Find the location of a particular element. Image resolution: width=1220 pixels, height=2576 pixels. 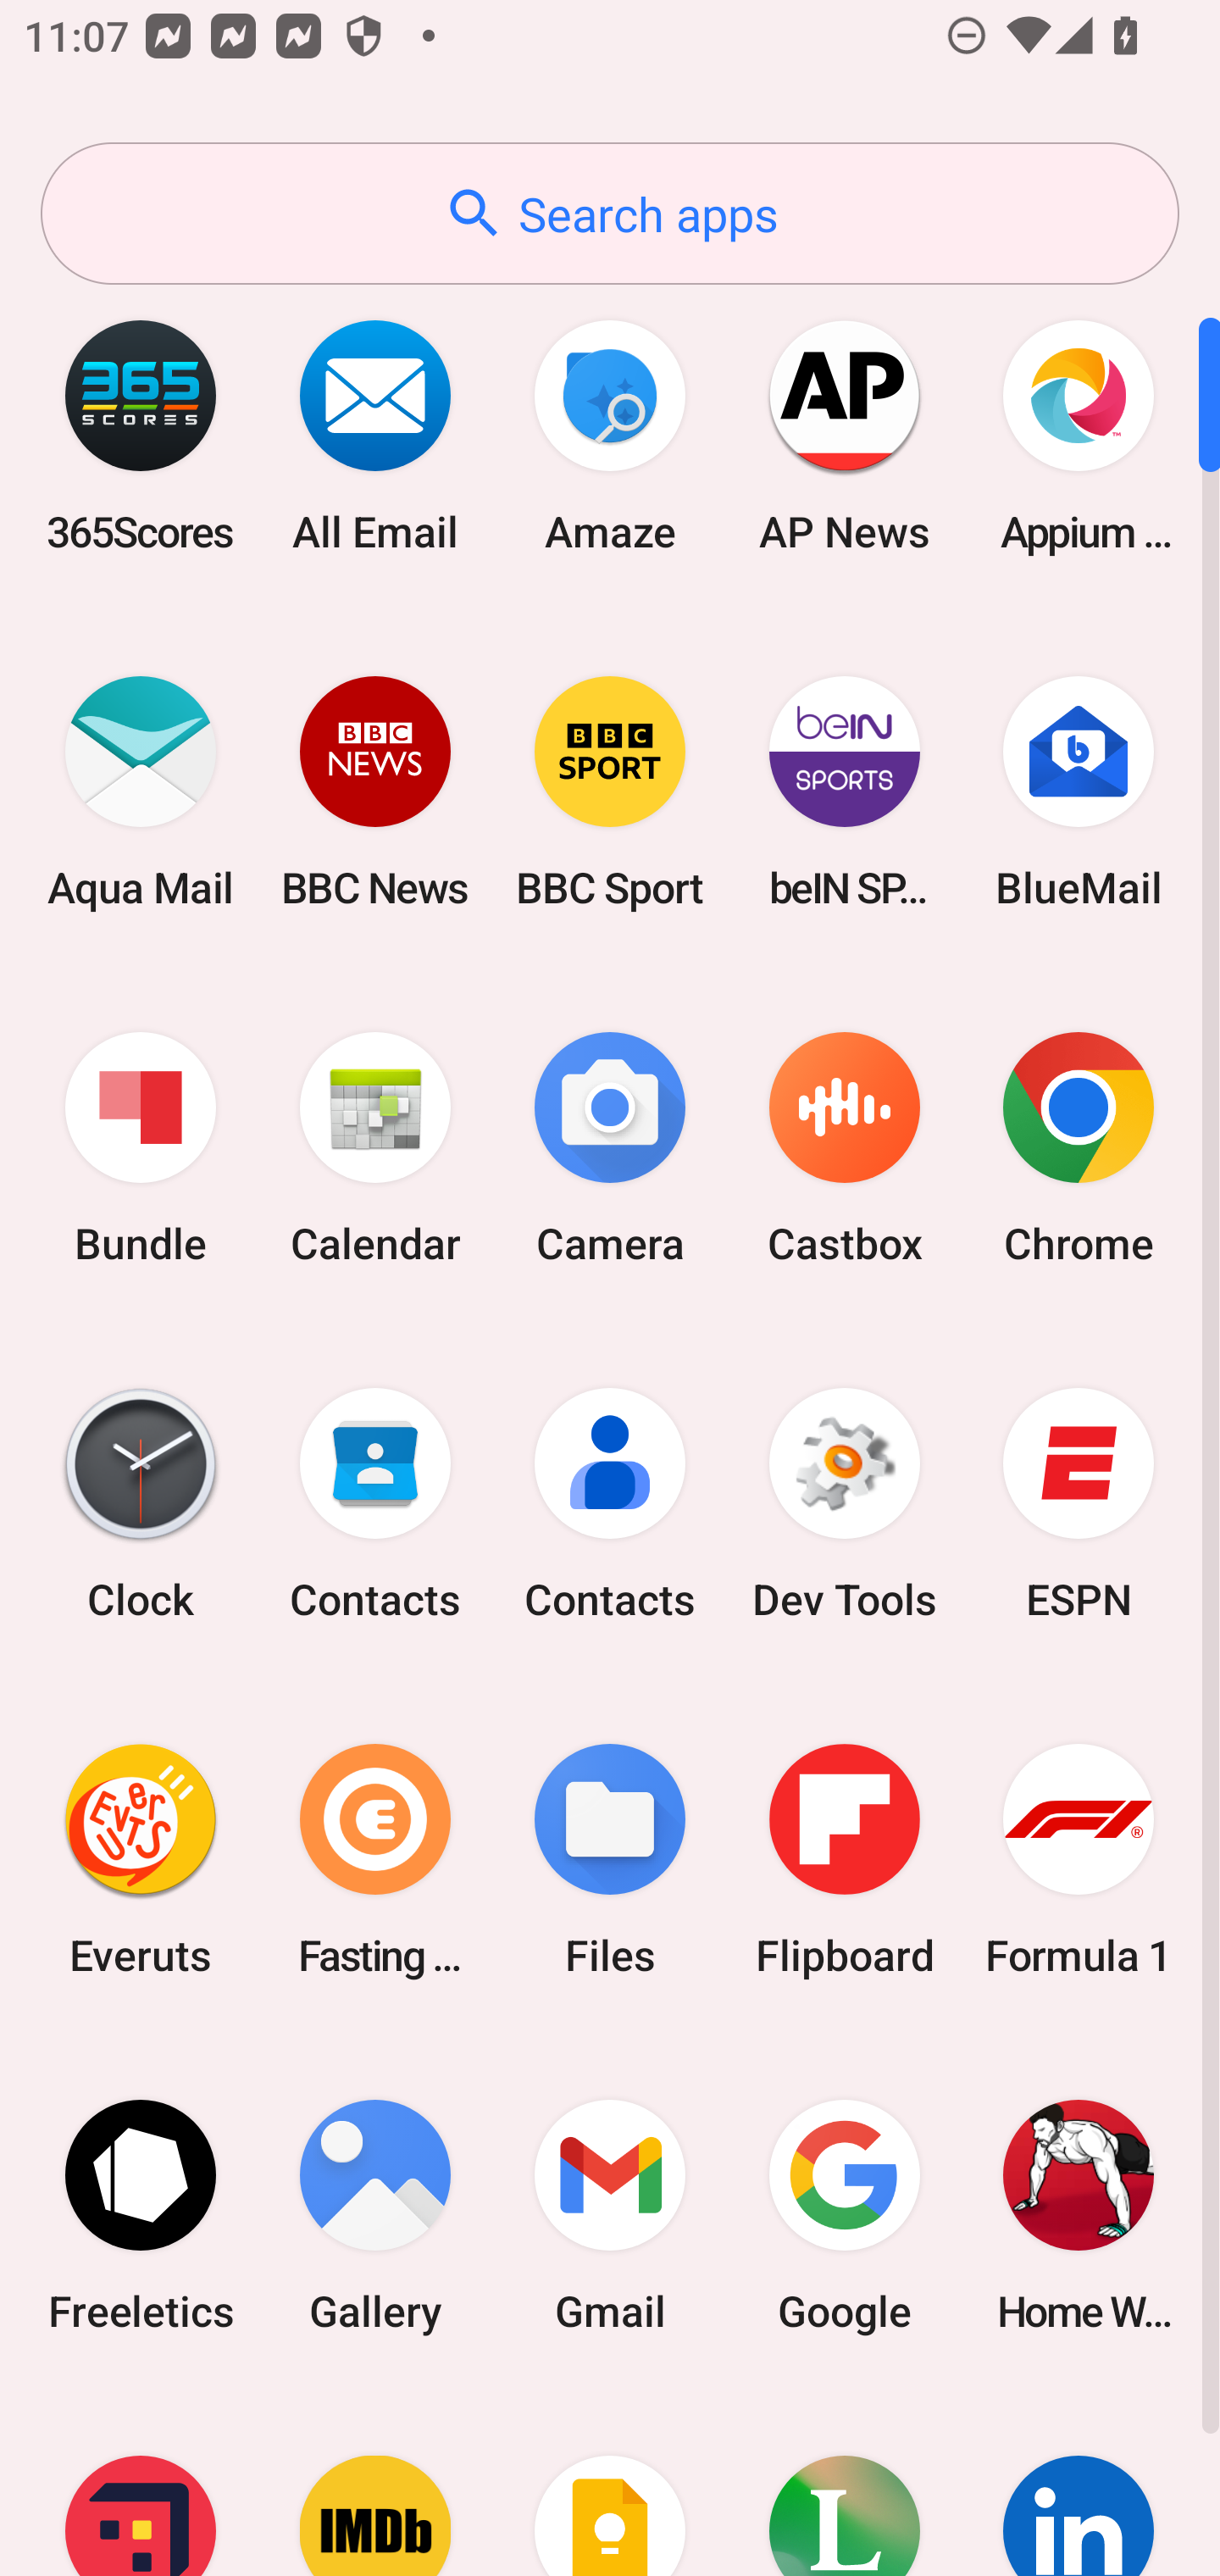

IMDb is located at coordinates (375, 2484).